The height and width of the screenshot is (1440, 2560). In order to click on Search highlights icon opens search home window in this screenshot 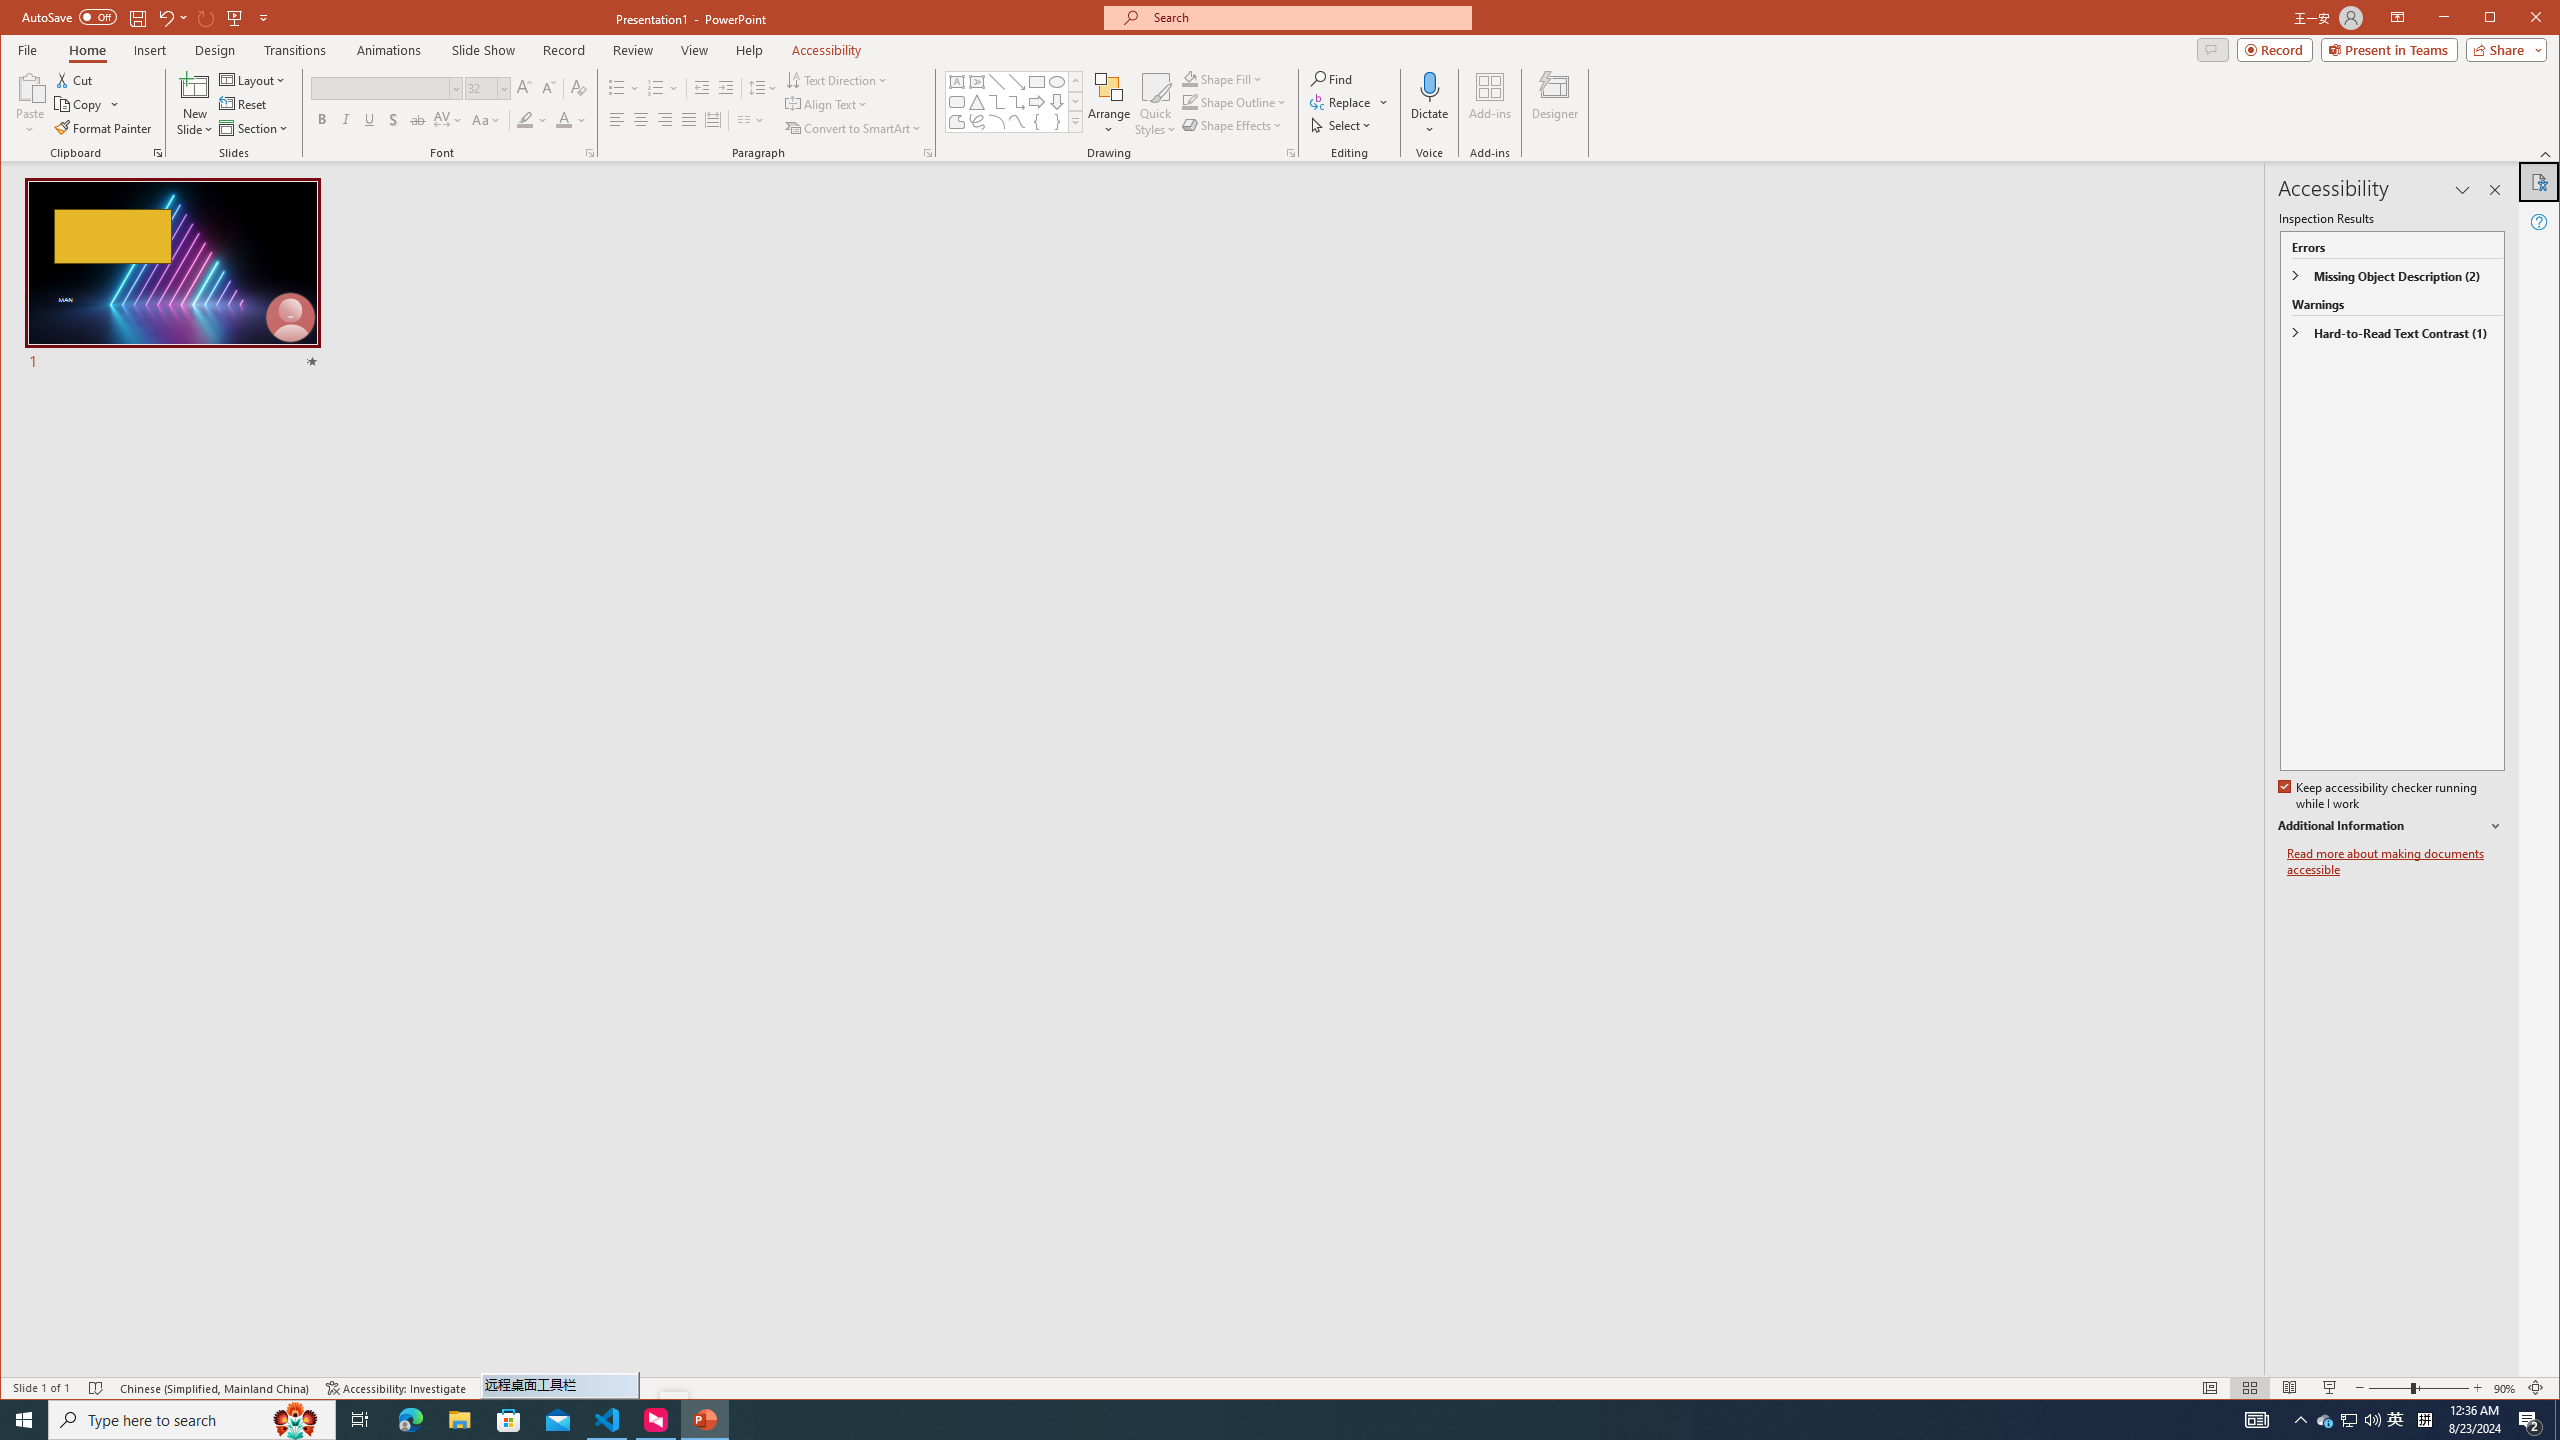, I will do `click(296, 1420)`.